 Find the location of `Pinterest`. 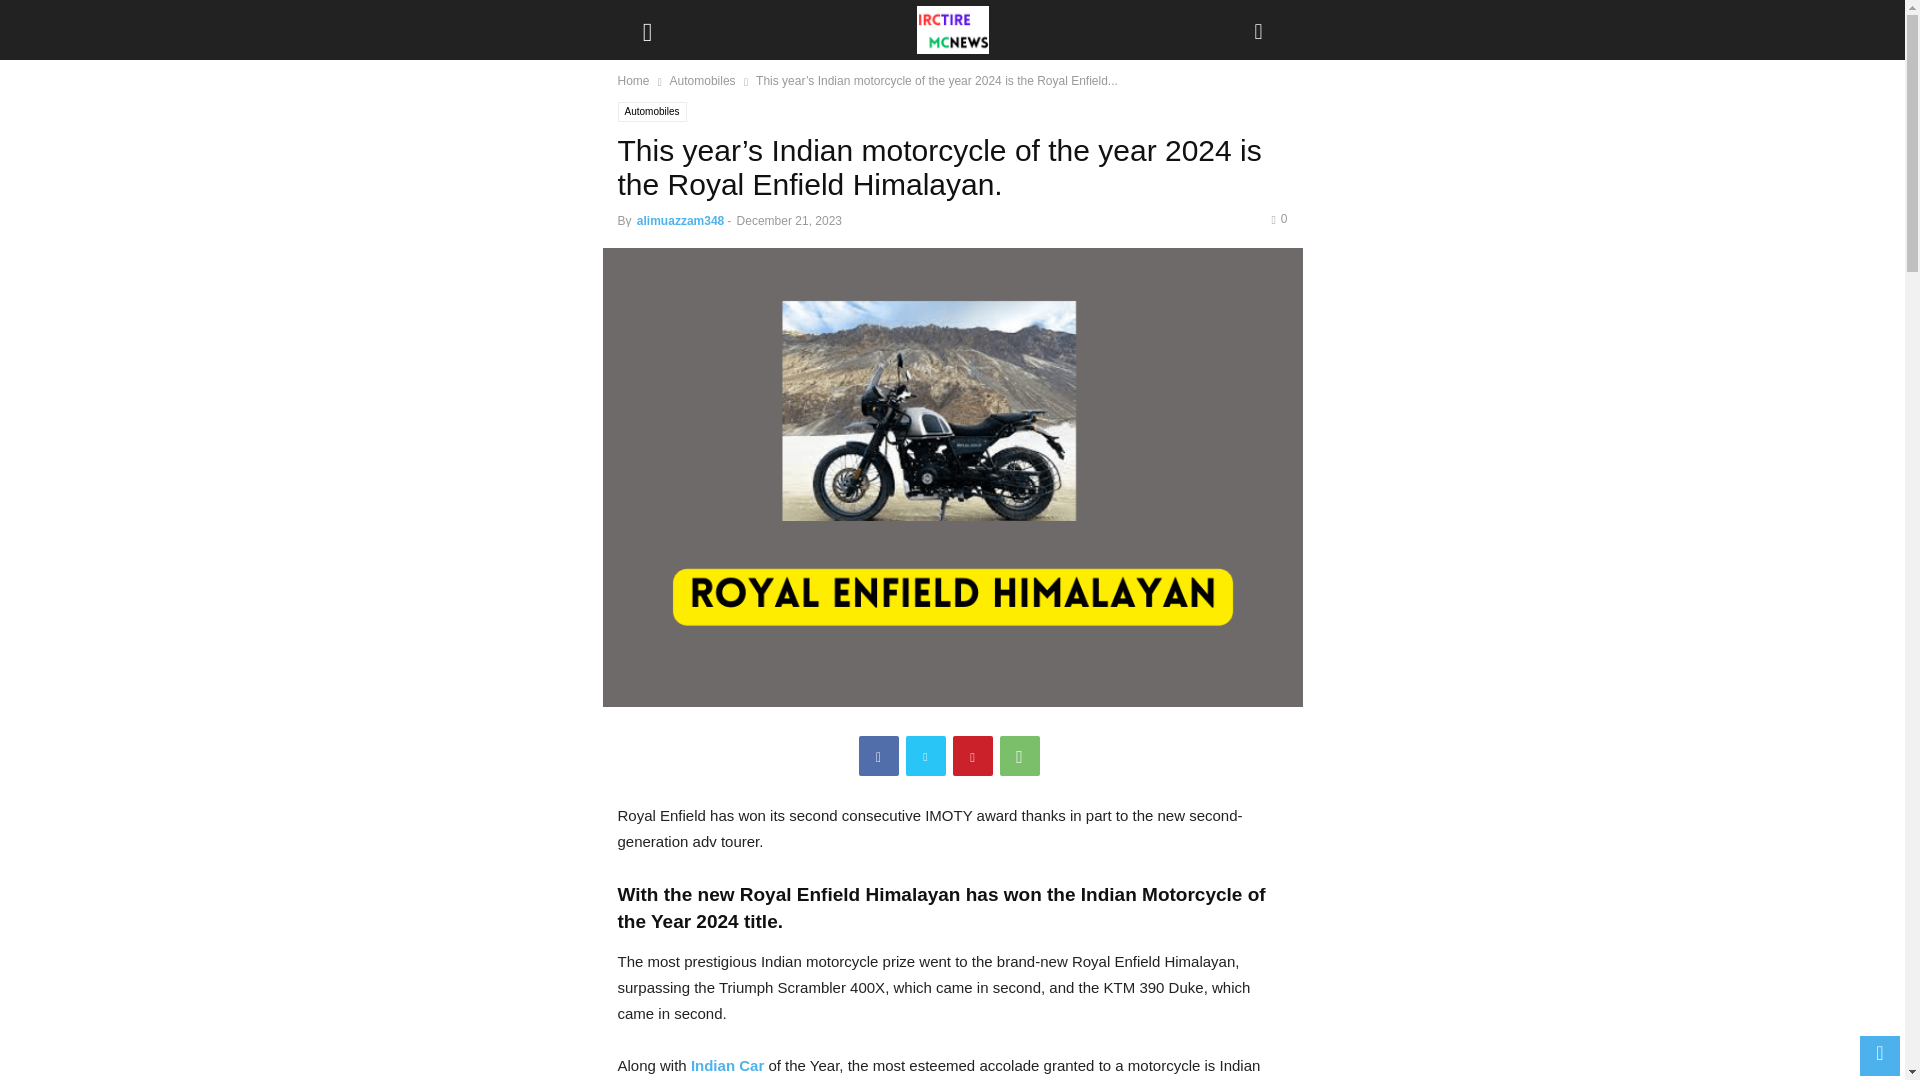

Pinterest is located at coordinates (972, 756).